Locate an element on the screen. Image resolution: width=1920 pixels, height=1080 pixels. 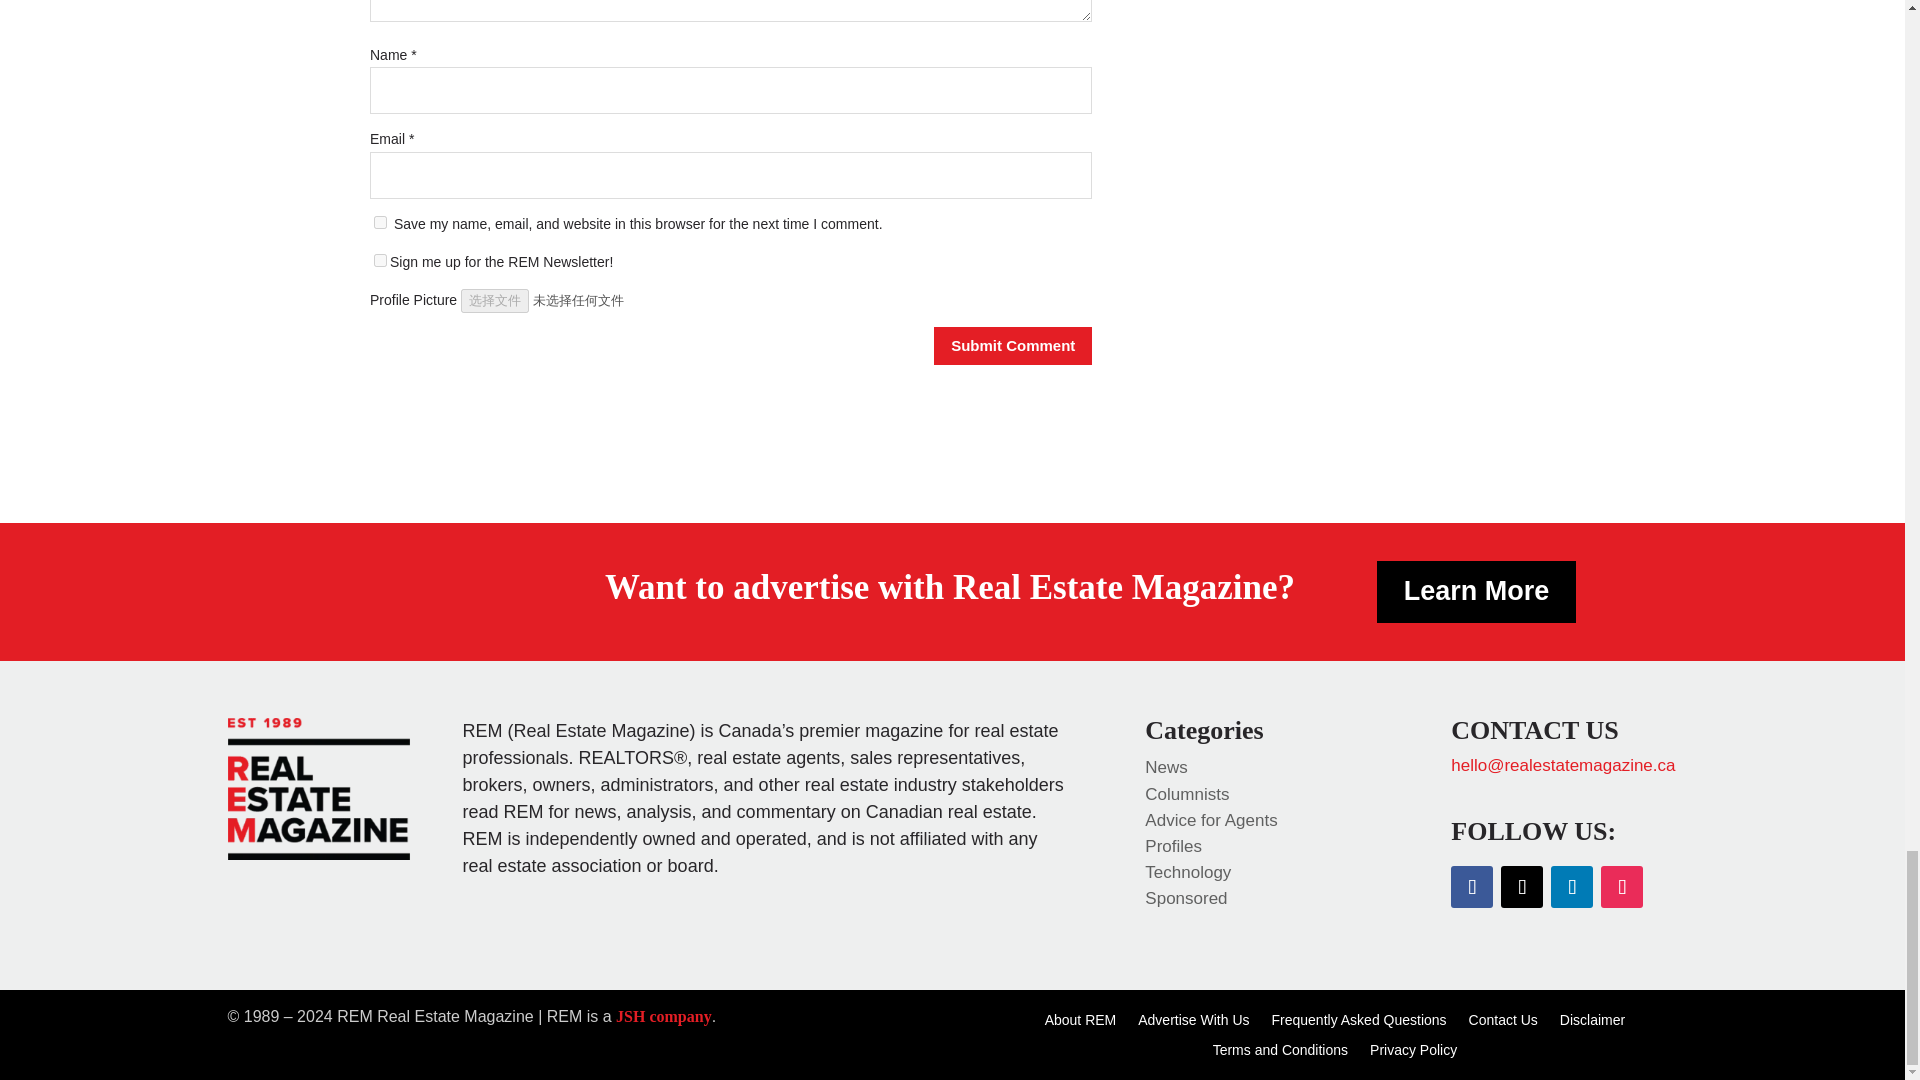
yes is located at coordinates (380, 222).